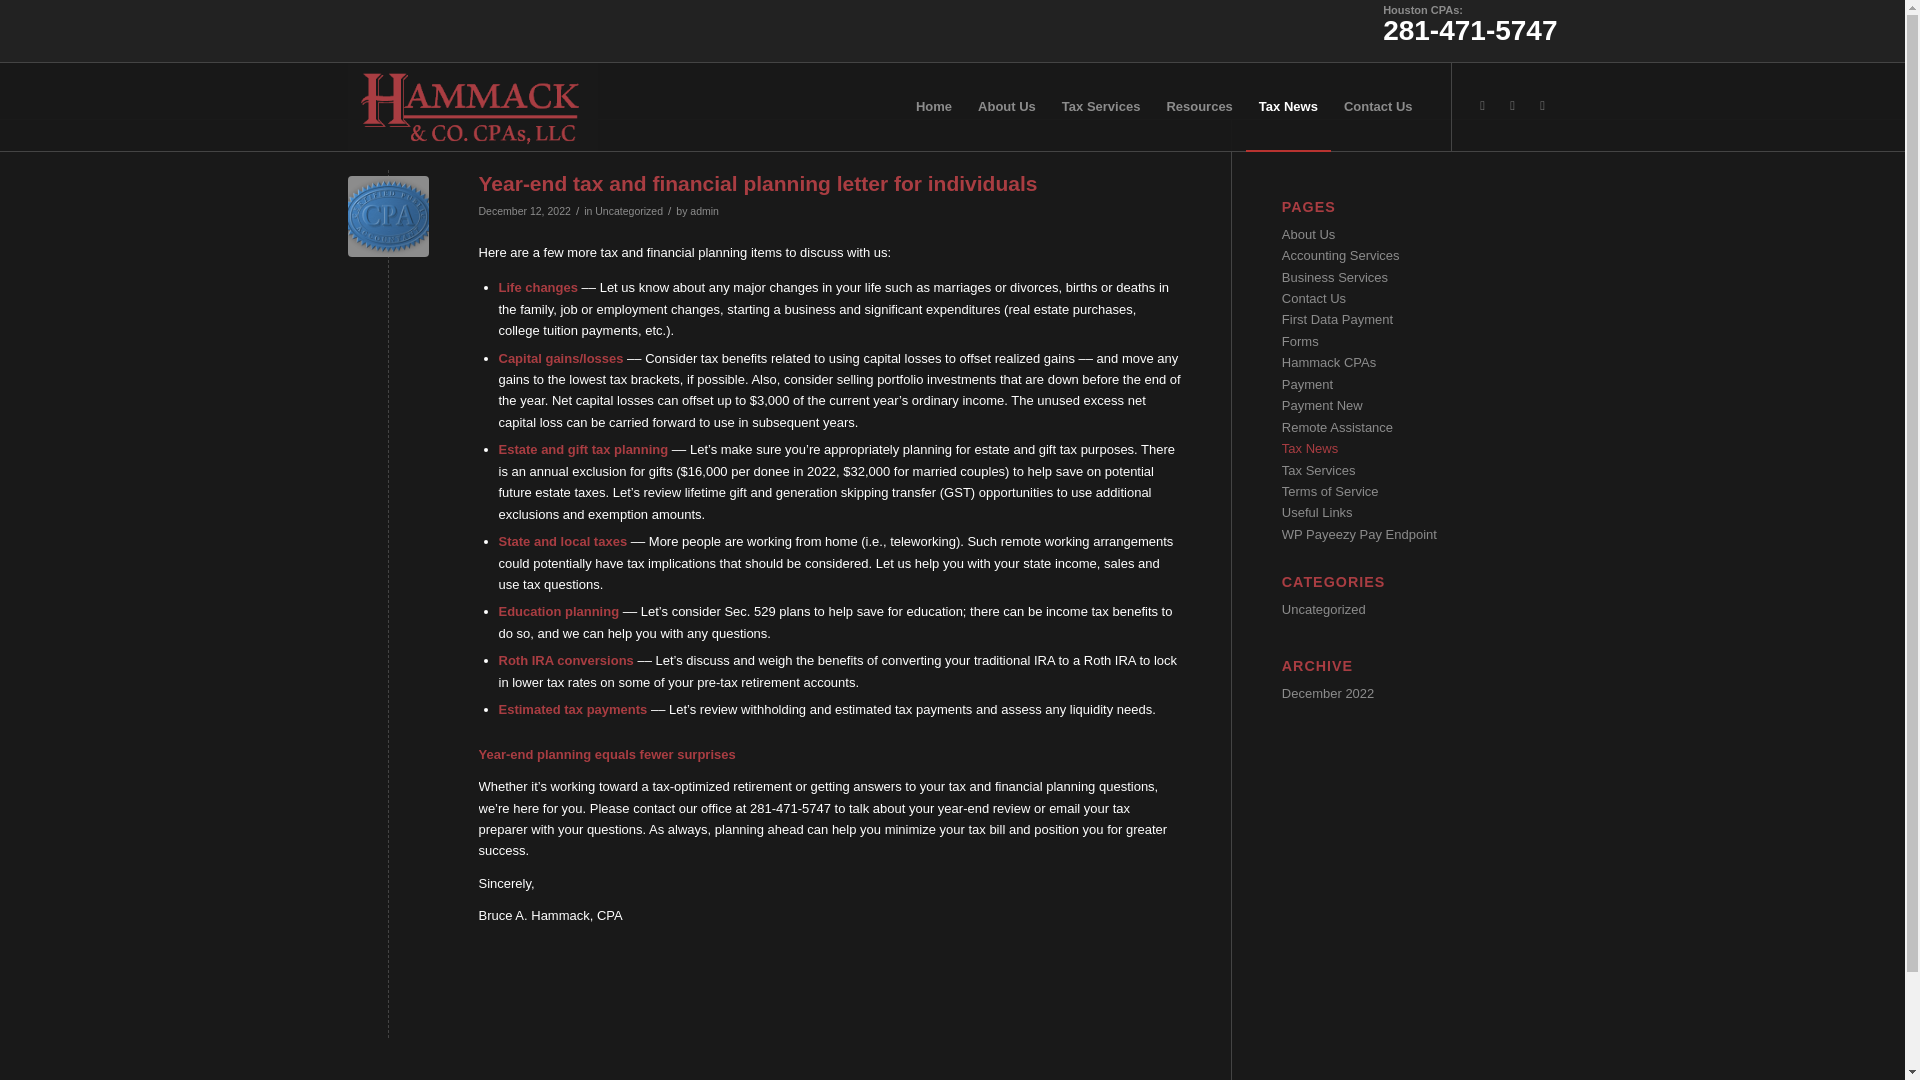 This screenshot has height=1080, width=1920. What do you see at coordinates (472, 106) in the screenshot?
I see `HammackCAPs-logo-black-2` at bounding box center [472, 106].